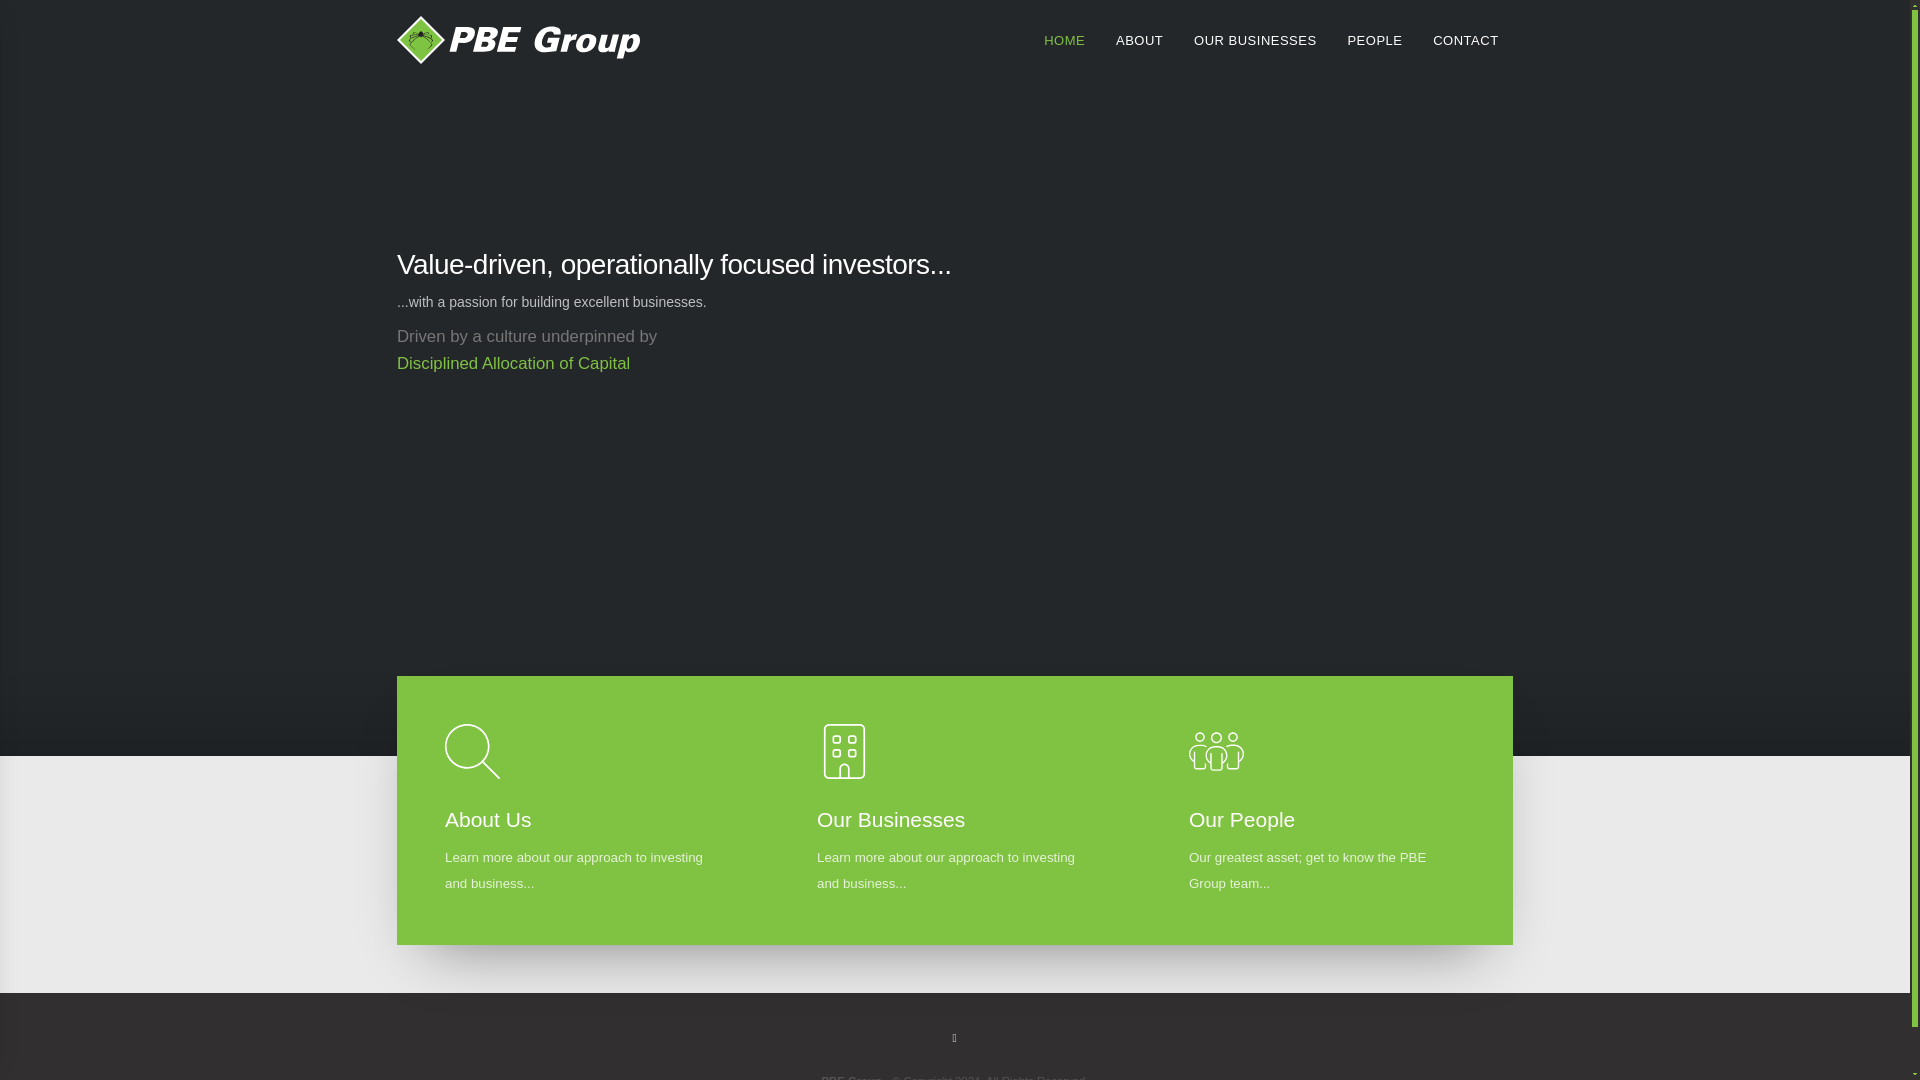 The height and width of the screenshot is (1080, 1920). I want to click on ABOUT, so click(1140, 41).